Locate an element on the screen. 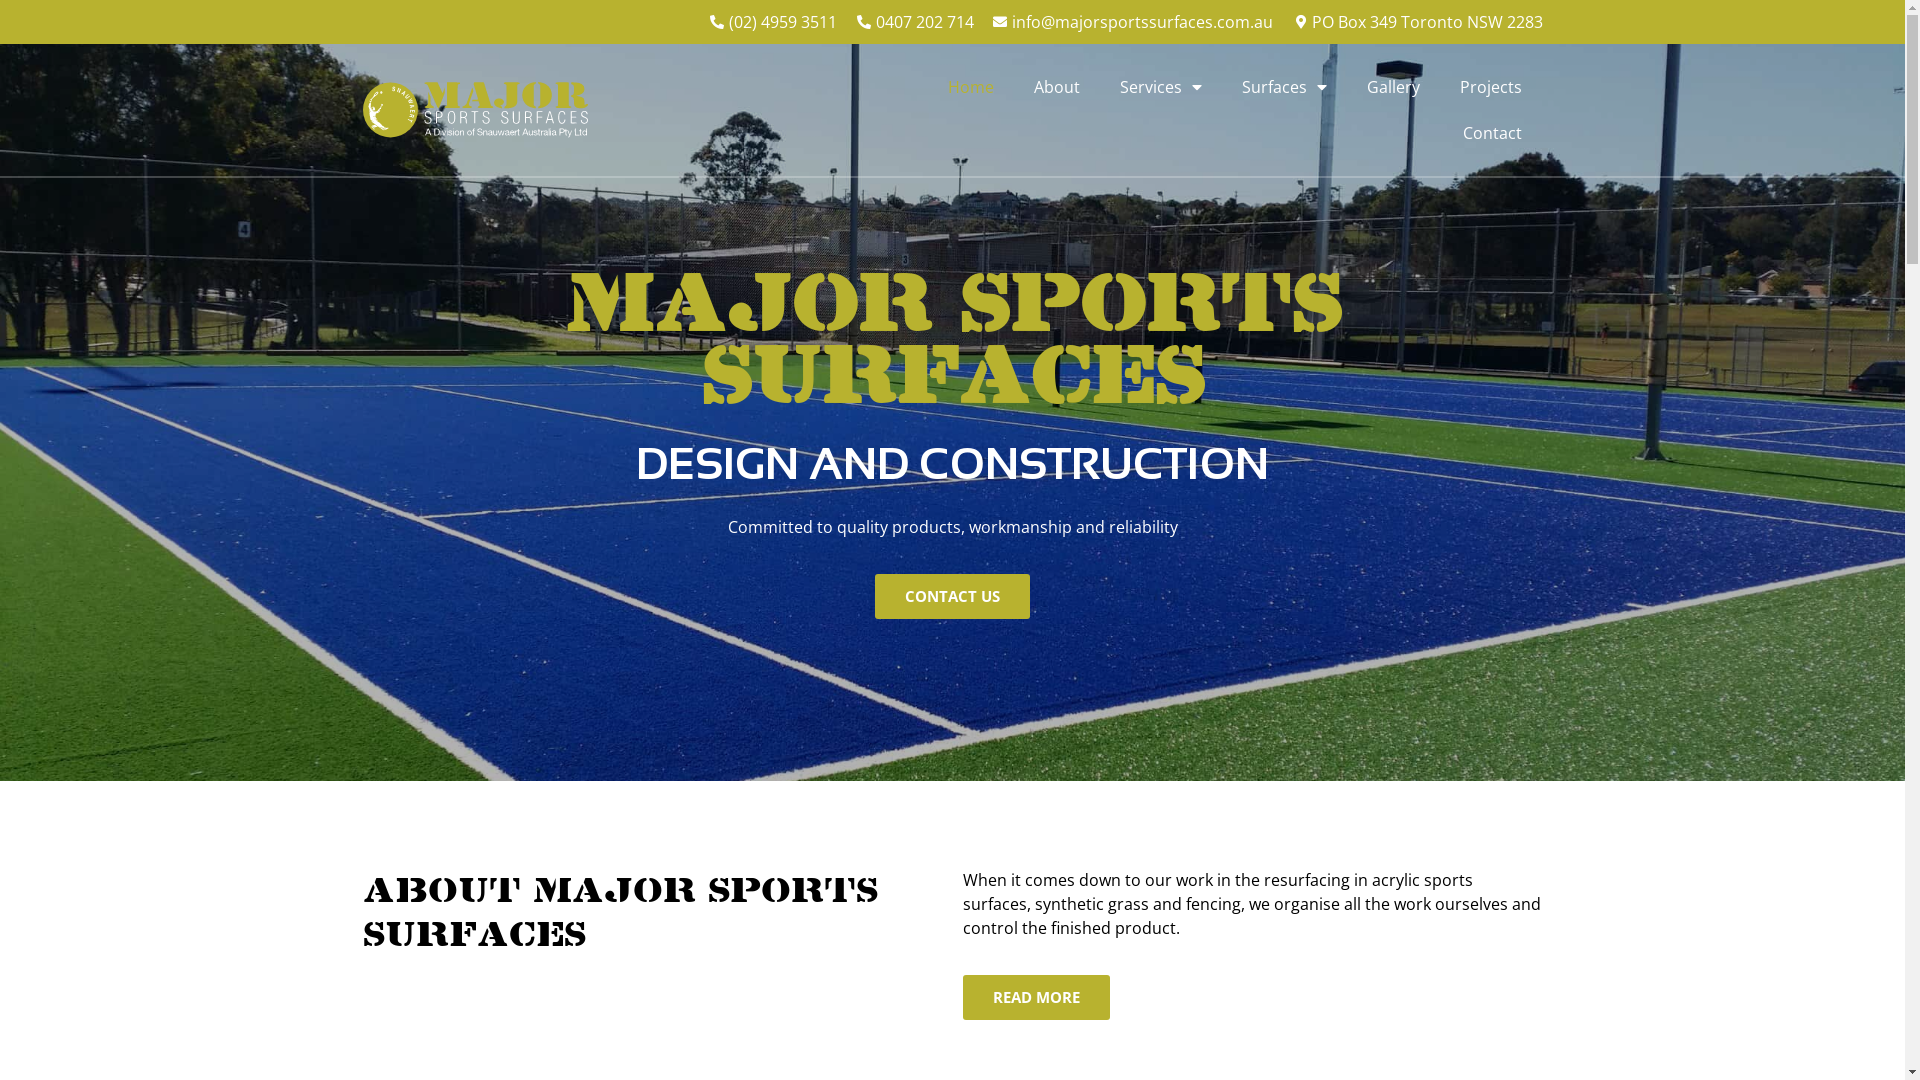 Image resolution: width=1920 pixels, height=1080 pixels. Gallery is located at coordinates (1394, 87).